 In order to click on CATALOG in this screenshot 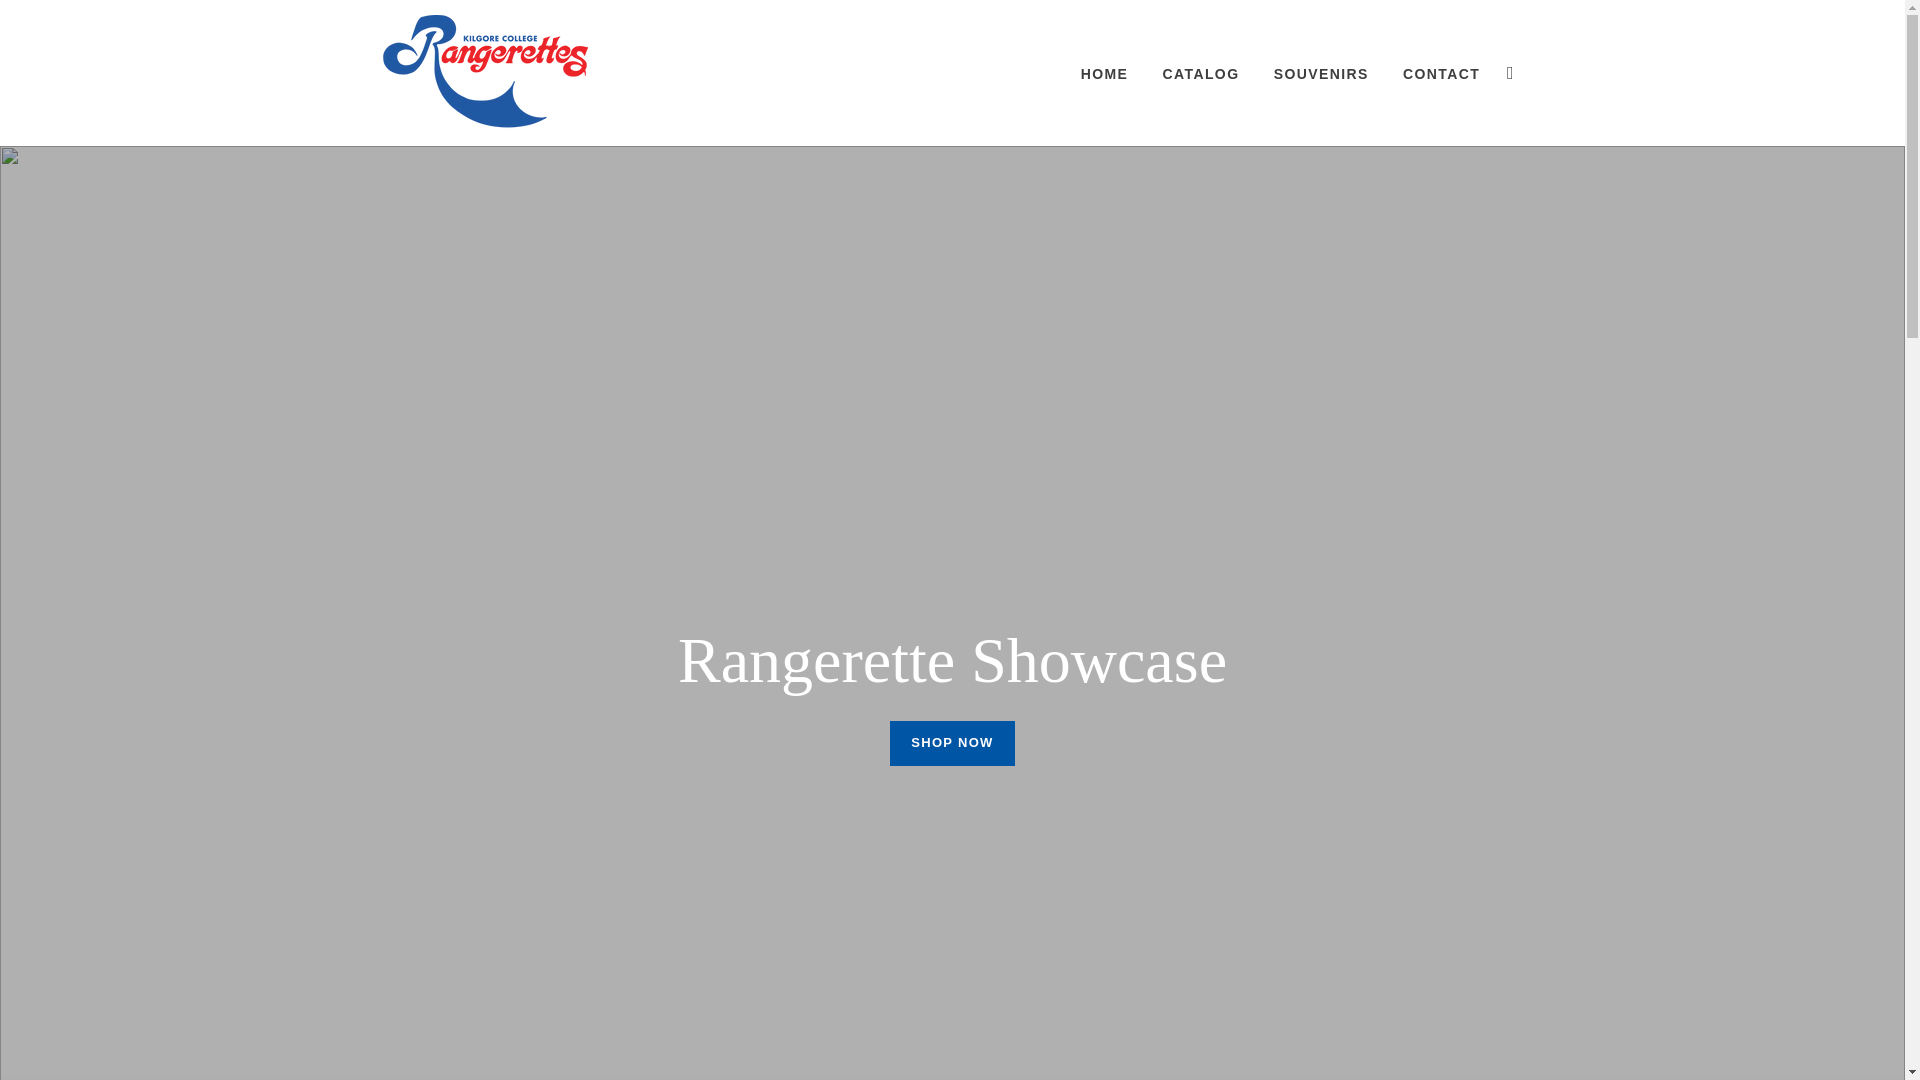, I will do `click(1202, 74)`.